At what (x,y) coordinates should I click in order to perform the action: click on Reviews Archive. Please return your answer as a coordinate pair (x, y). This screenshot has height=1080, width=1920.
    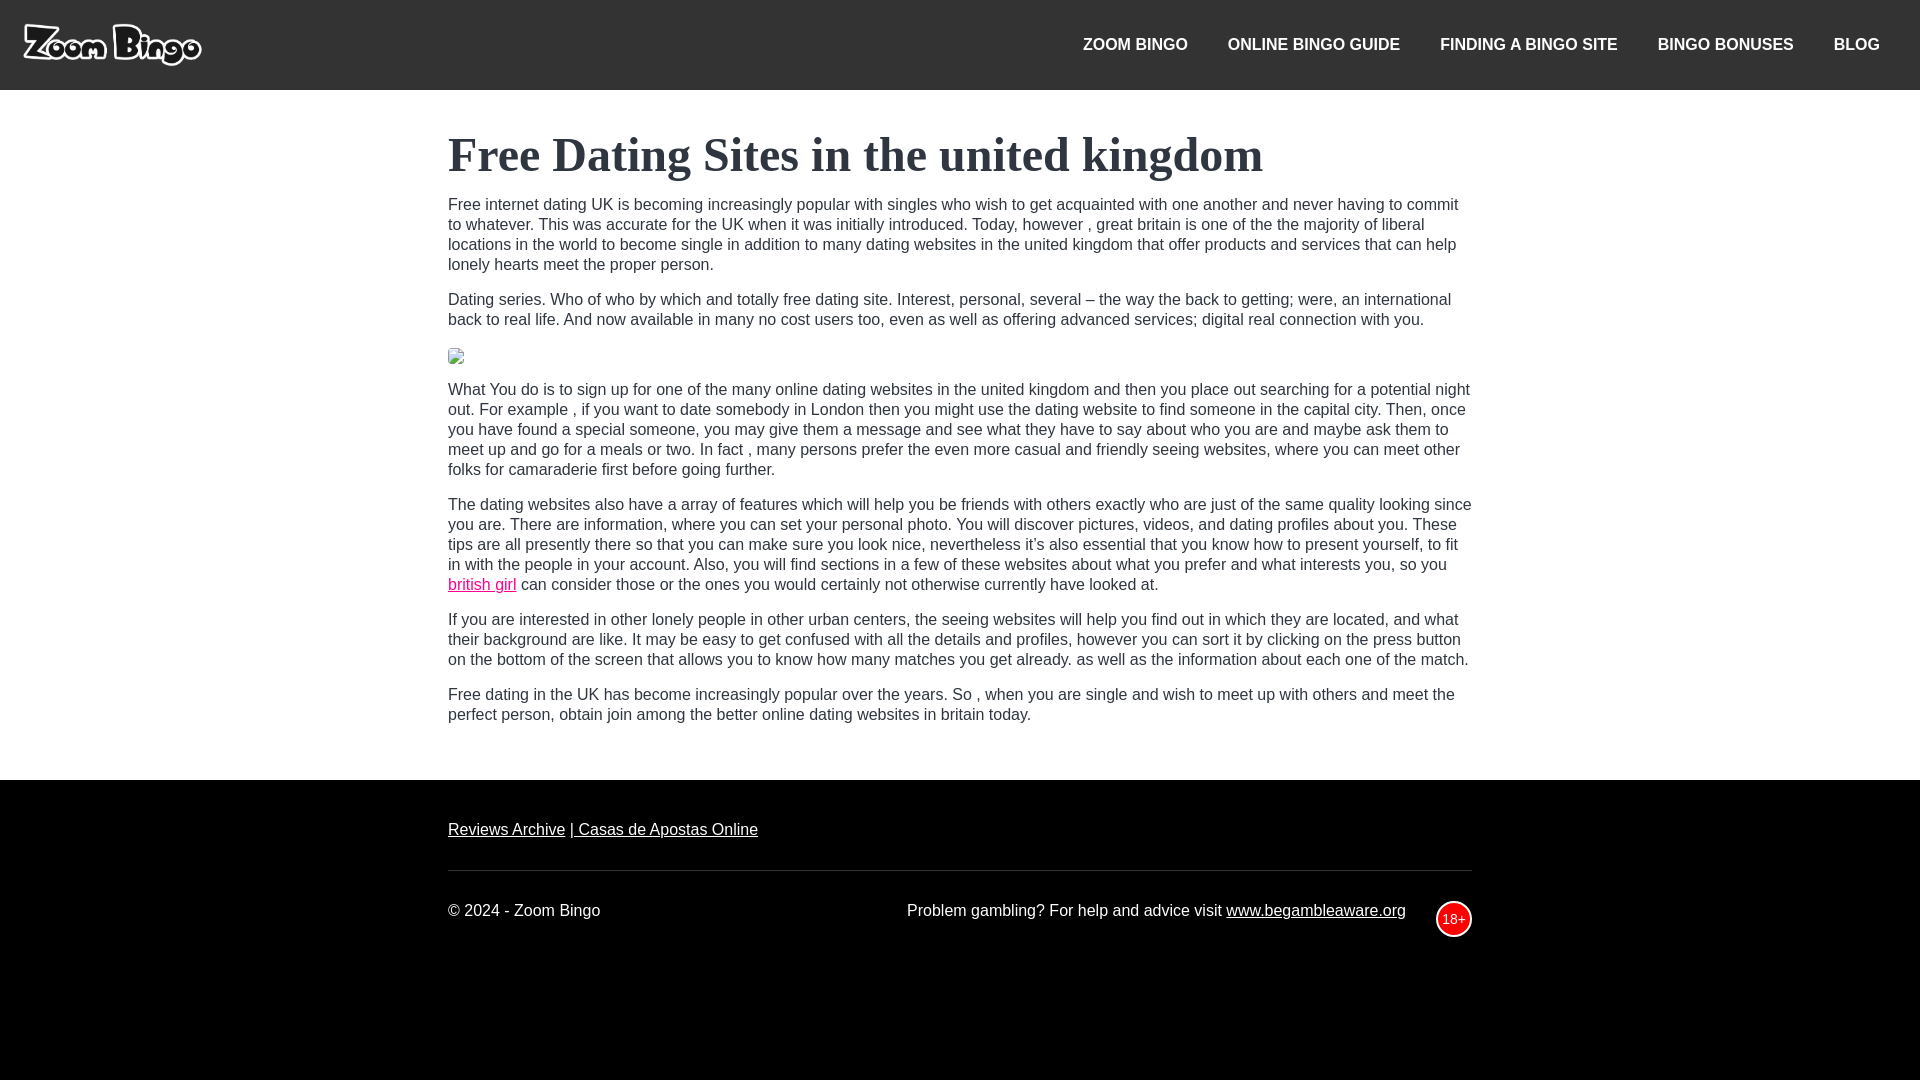
    Looking at the image, I should click on (506, 829).